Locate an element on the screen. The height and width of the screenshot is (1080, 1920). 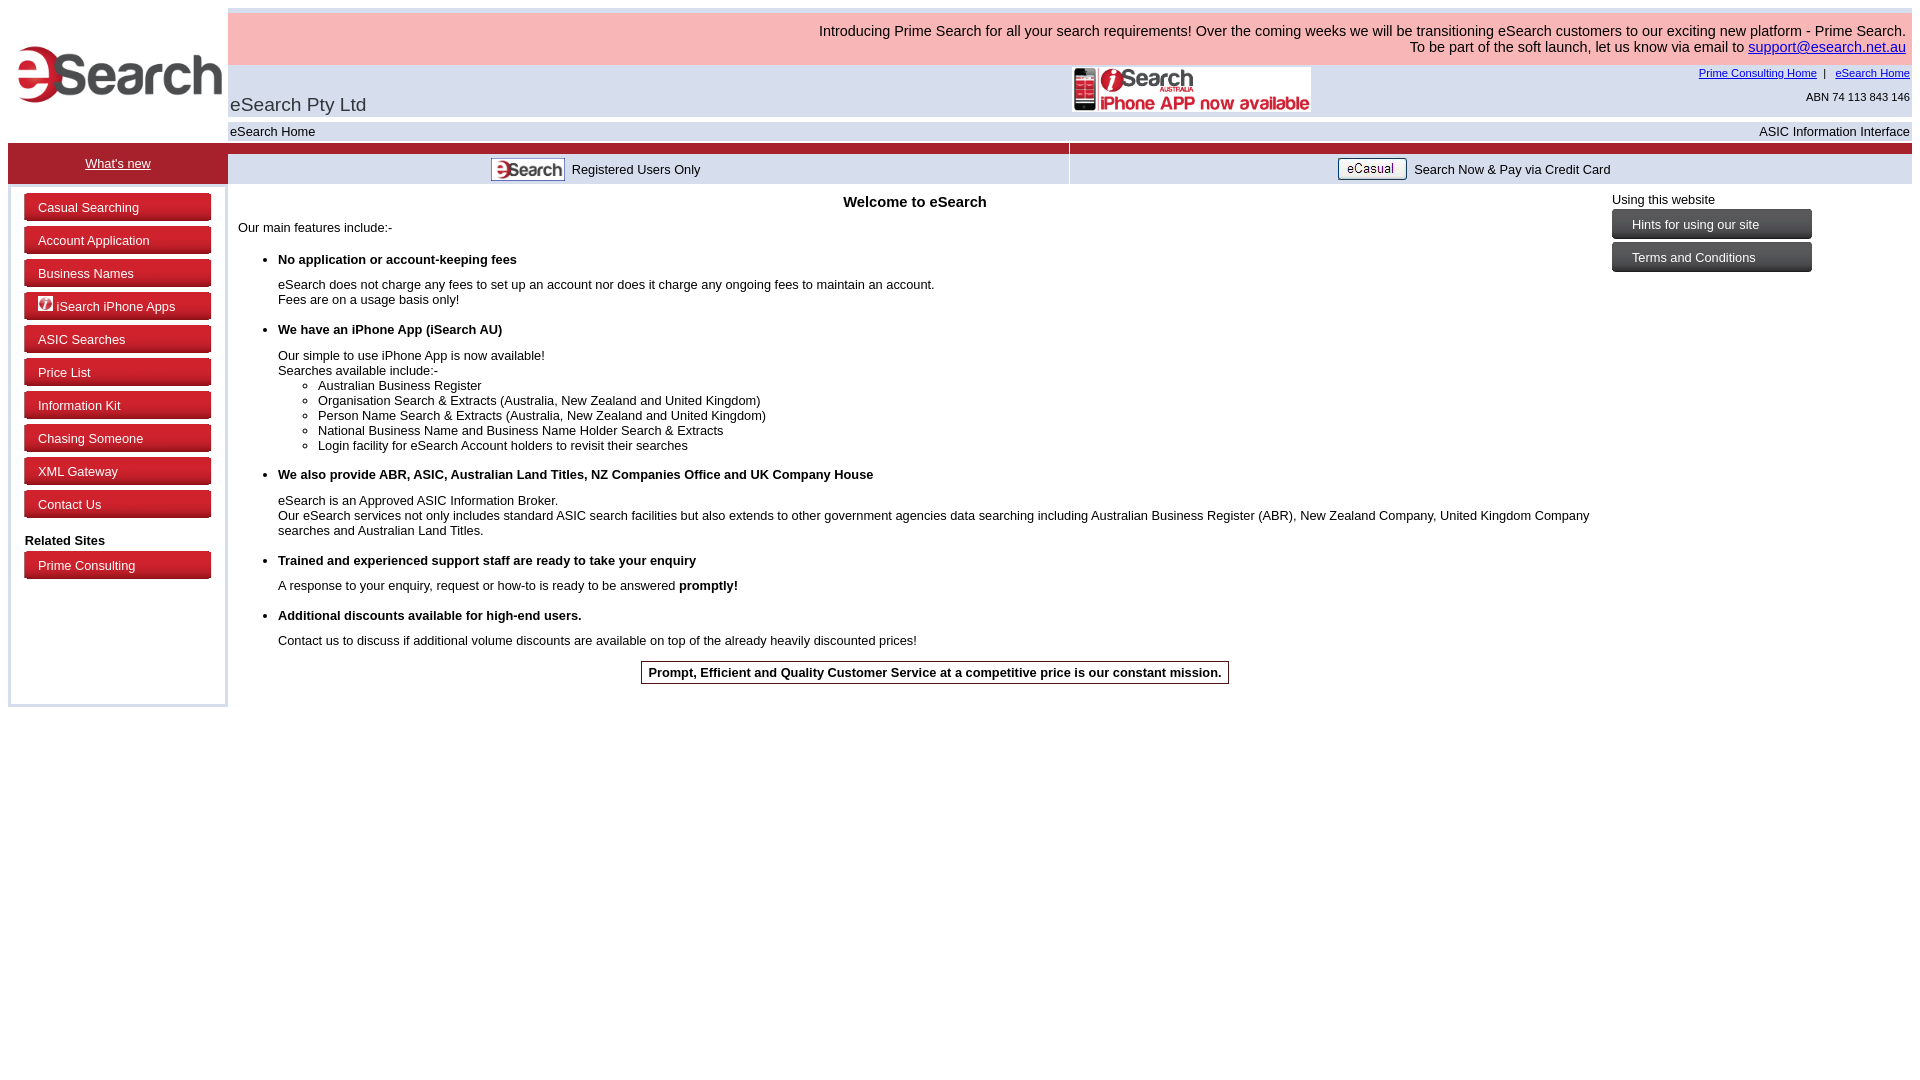
Price List is located at coordinates (119, 372).